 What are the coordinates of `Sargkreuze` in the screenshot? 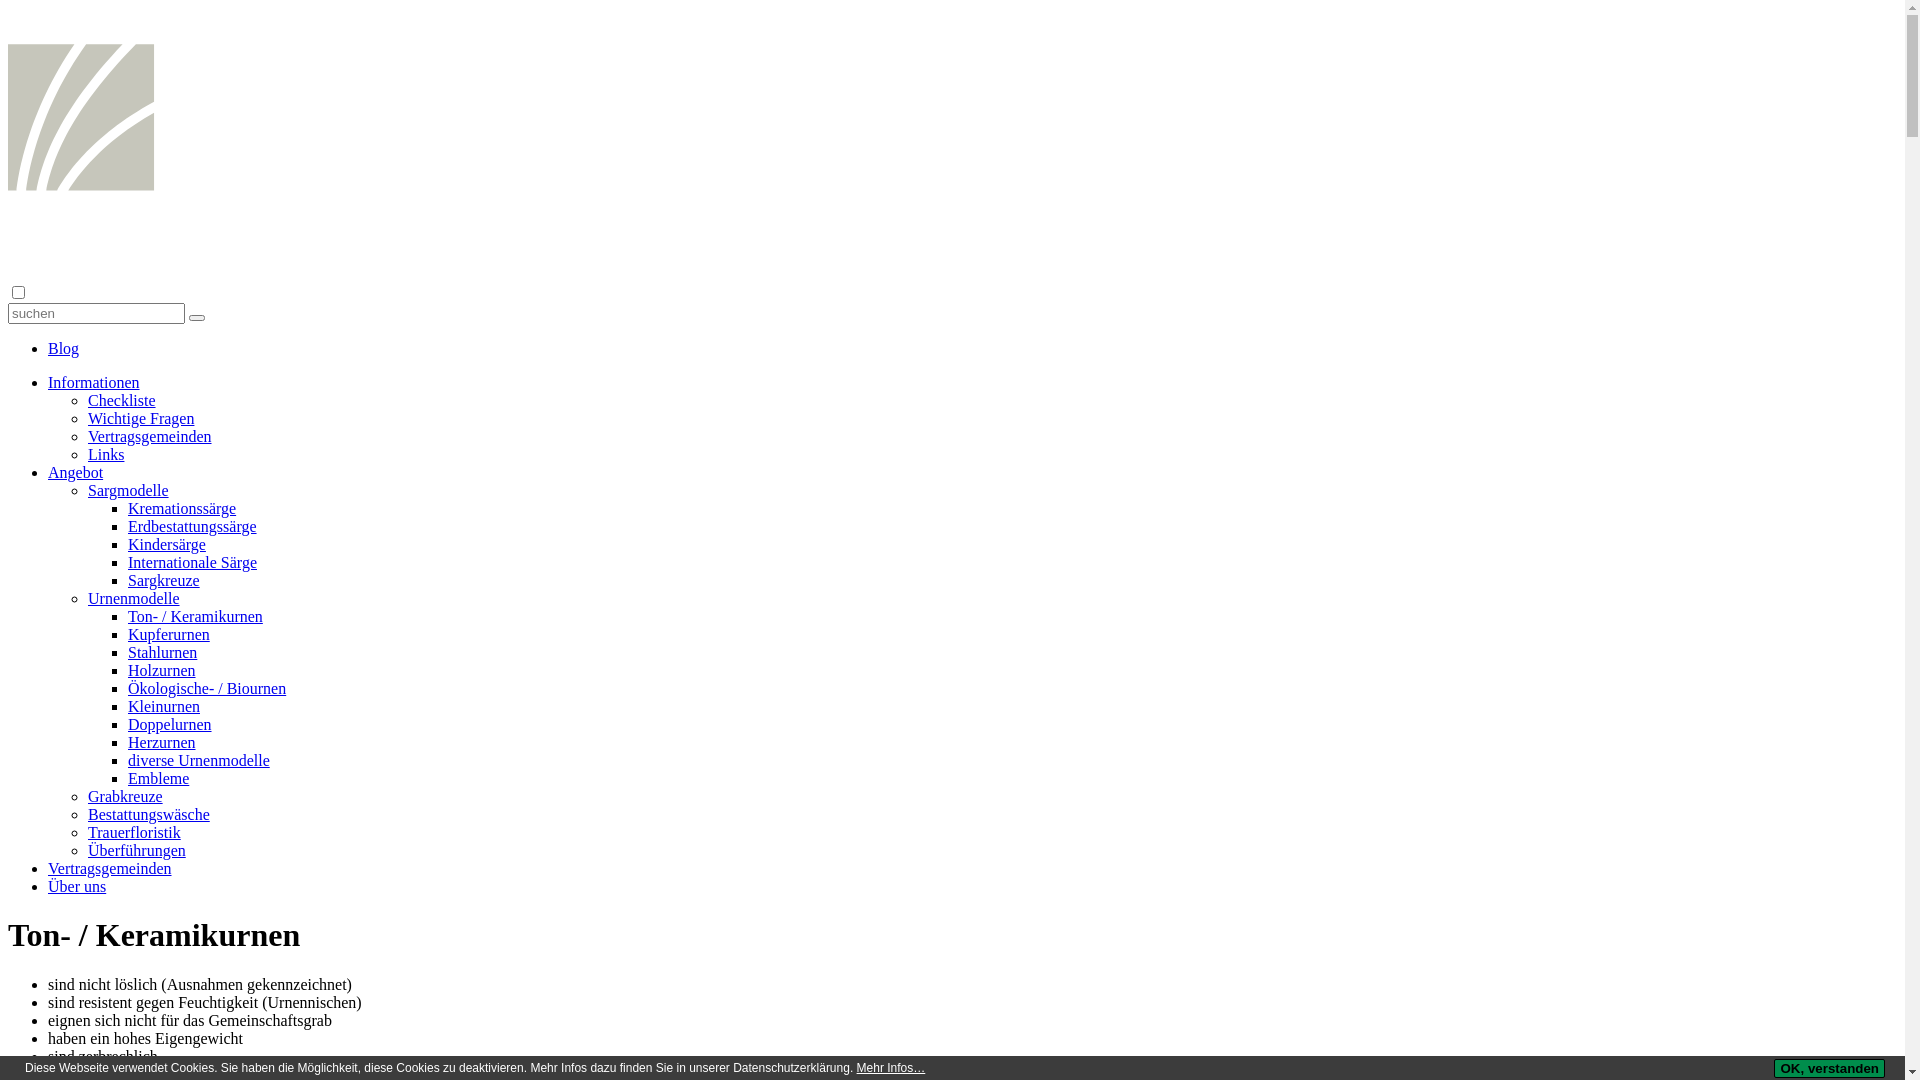 It's located at (164, 580).